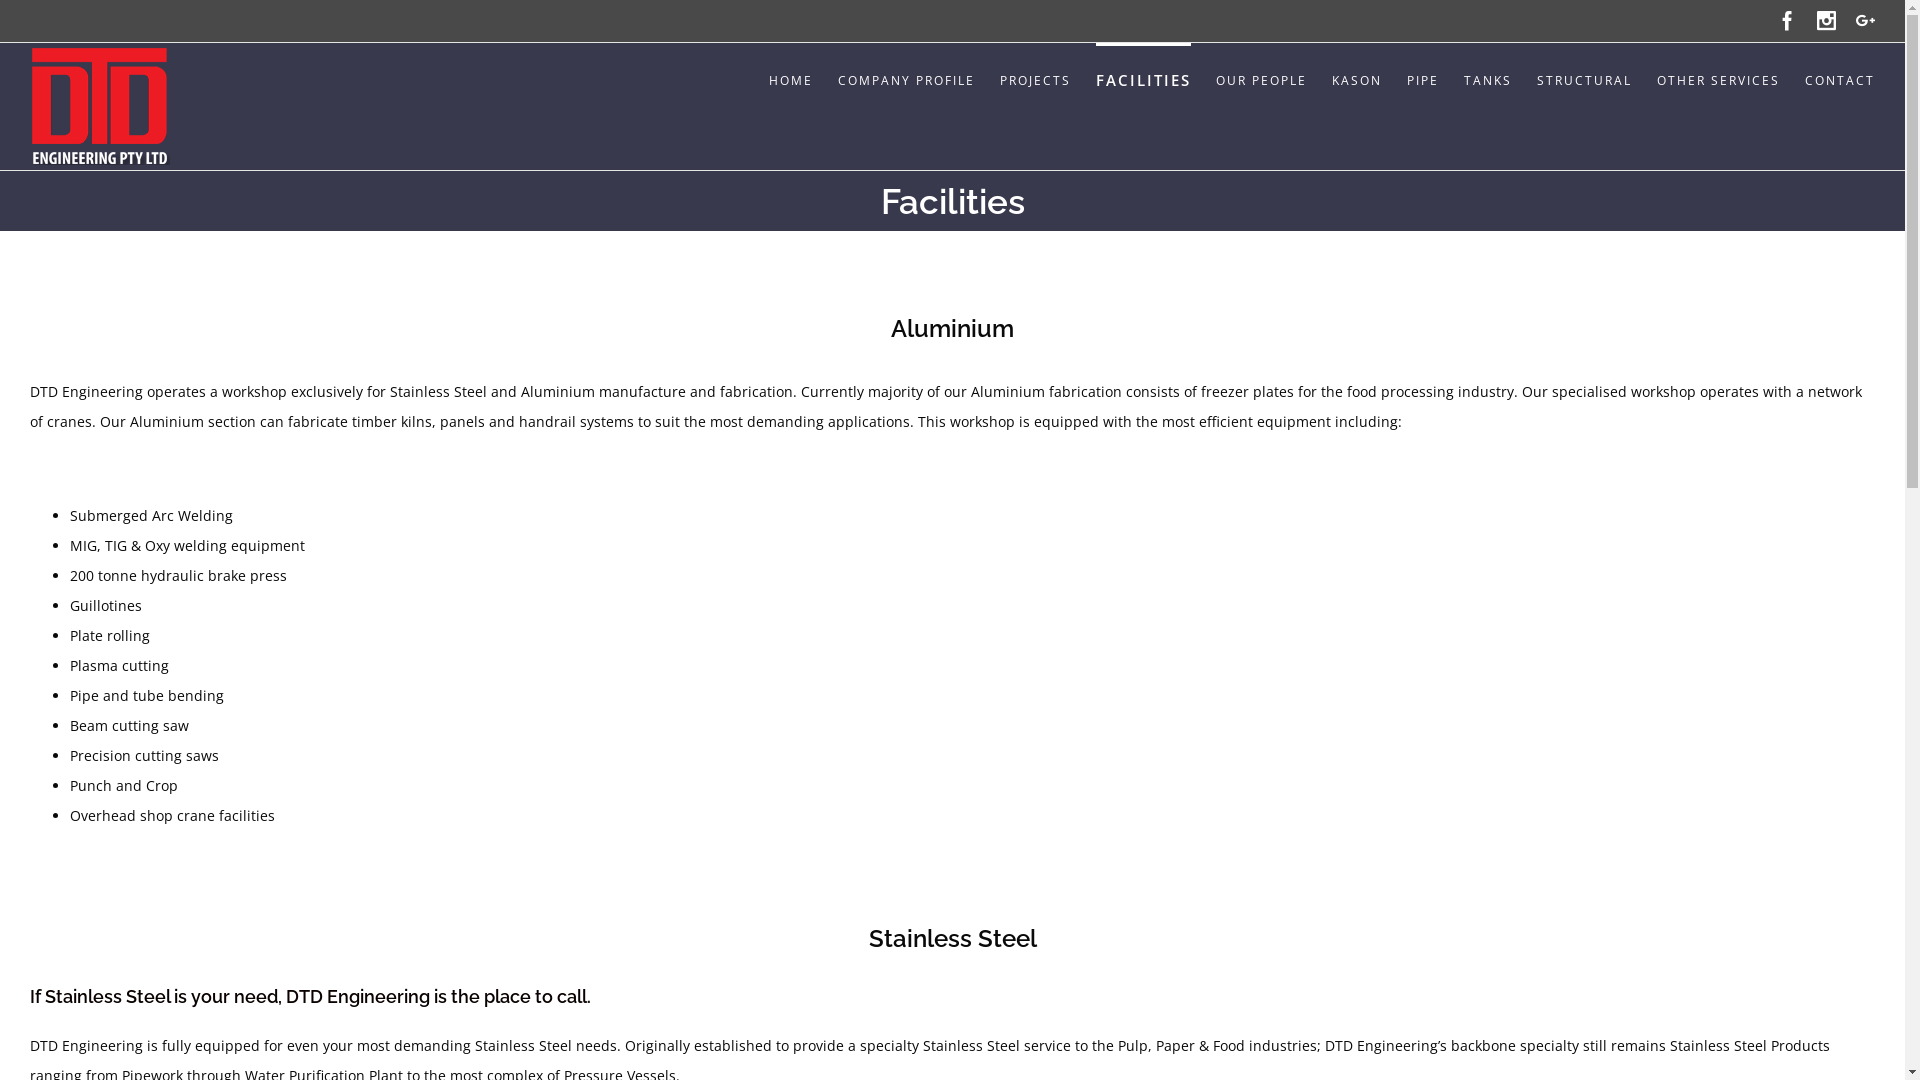 Image resolution: width=1920 pixels, height=1080 pixels. What do you see at coordinates (1584, 79) in the screenshot?
I see `STRUCTURAL` at bounding box center [1584, 79].